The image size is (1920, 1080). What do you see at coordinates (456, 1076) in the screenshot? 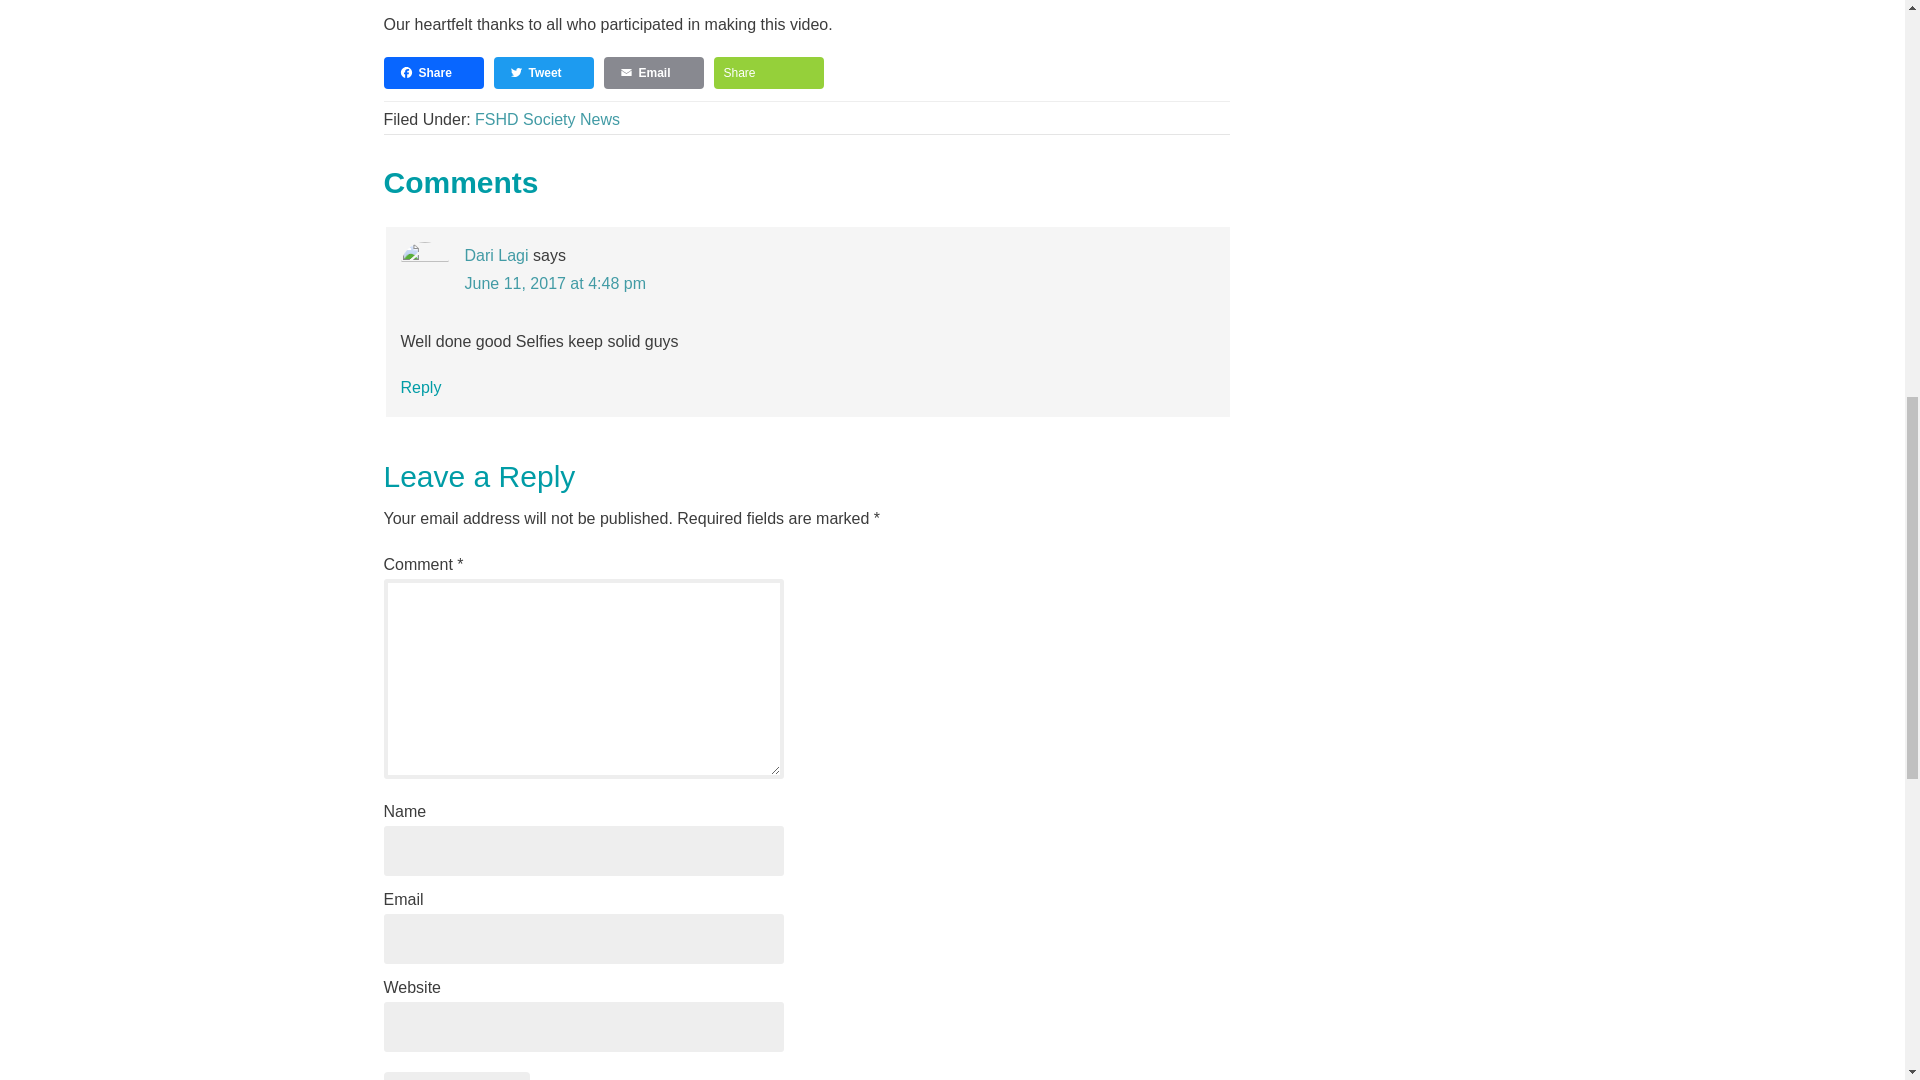
I see `Post Comment` at bounding box center [456, 1076].